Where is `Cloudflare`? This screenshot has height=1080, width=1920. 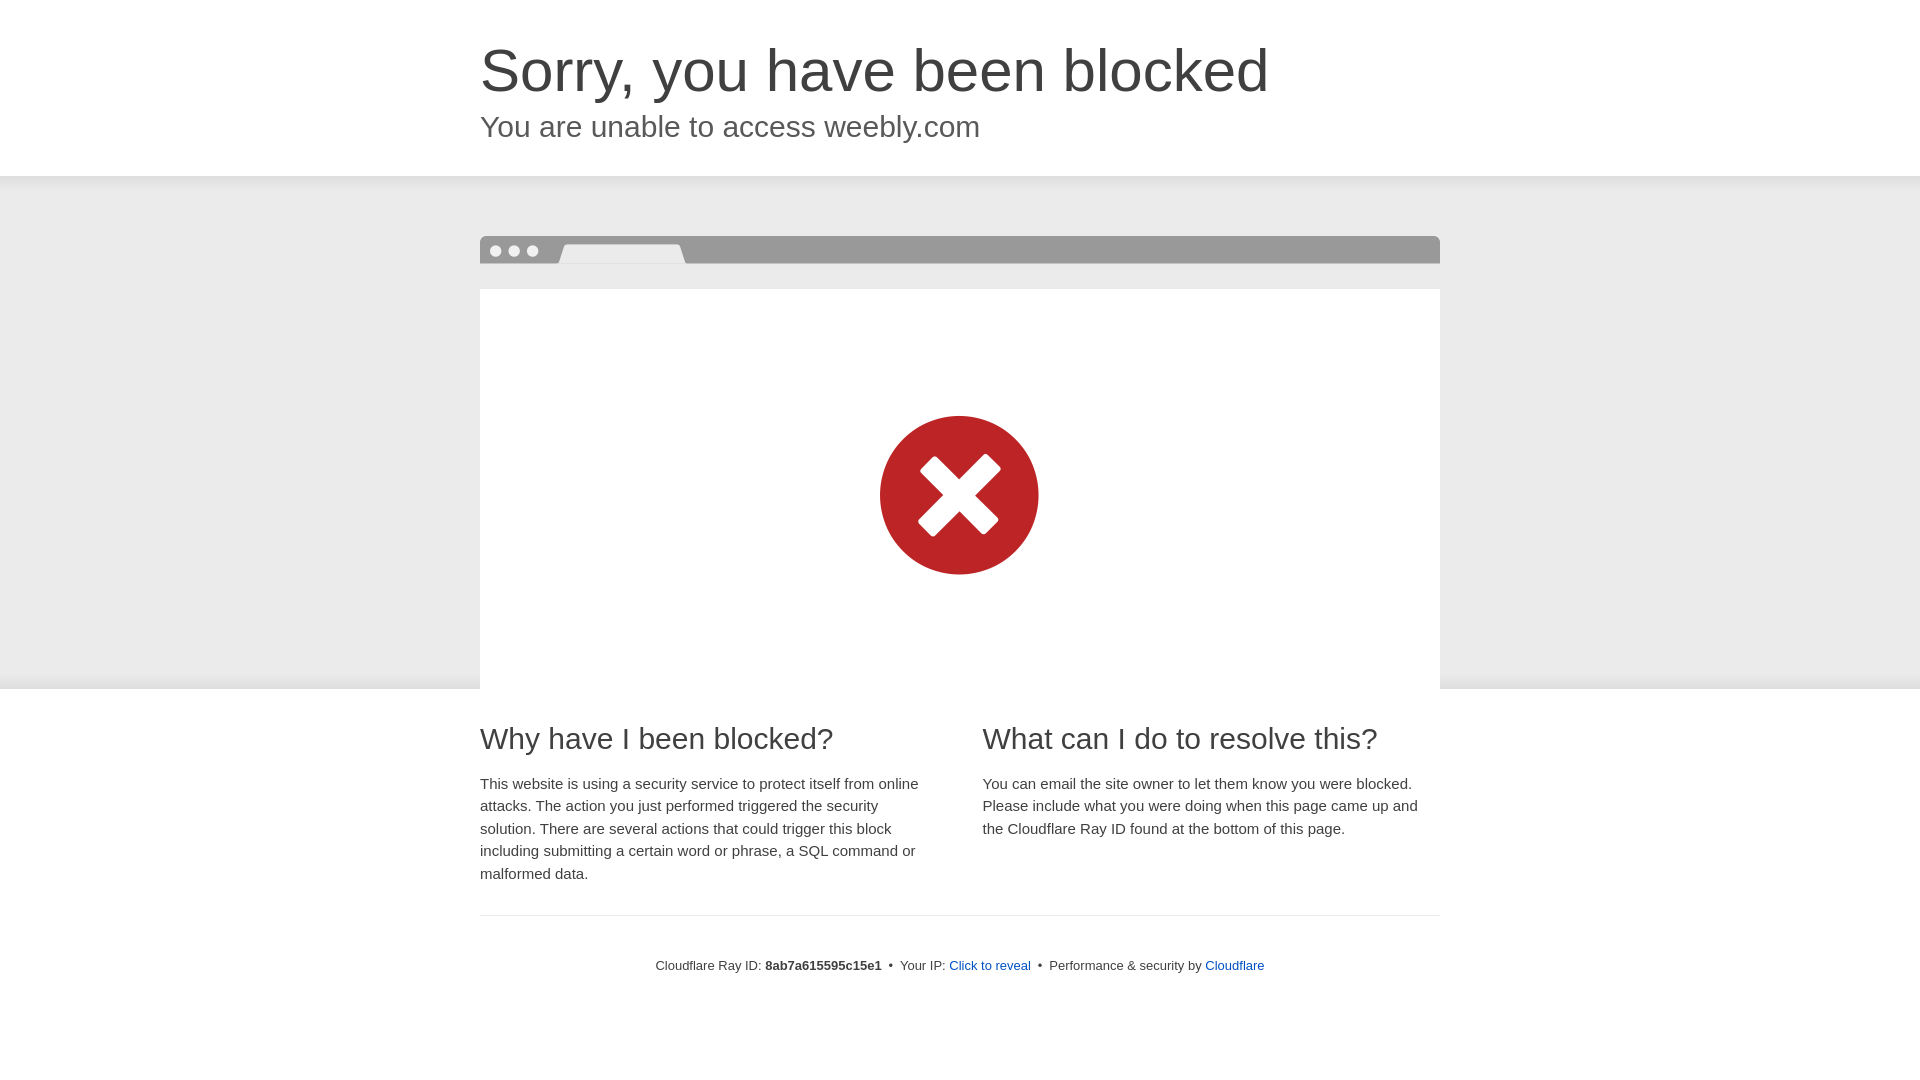 Cloudflare is located at coordinates (1234, 965).